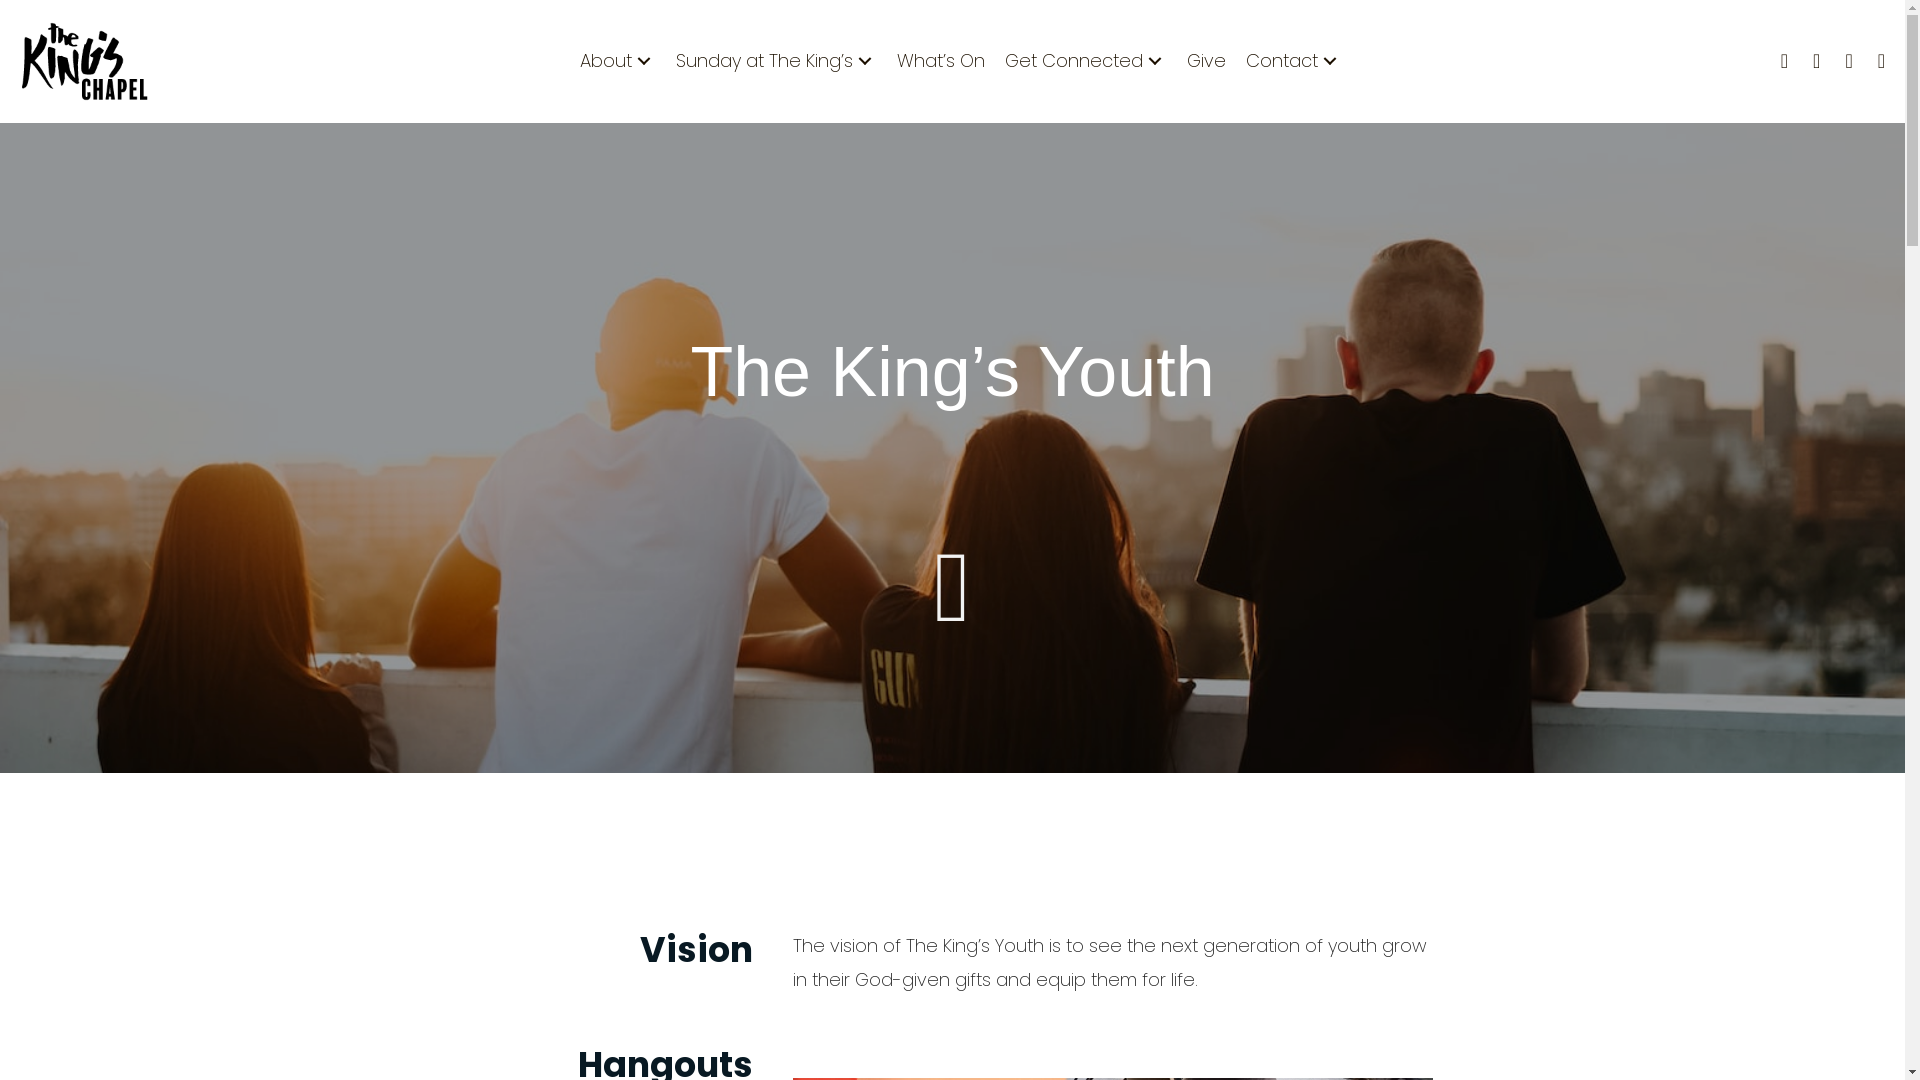 The width and height of the screenshot is (1920, 1080). Describe the element at coordinates (1086, 61) in the screenshot. I see `Get Connected` at that location.